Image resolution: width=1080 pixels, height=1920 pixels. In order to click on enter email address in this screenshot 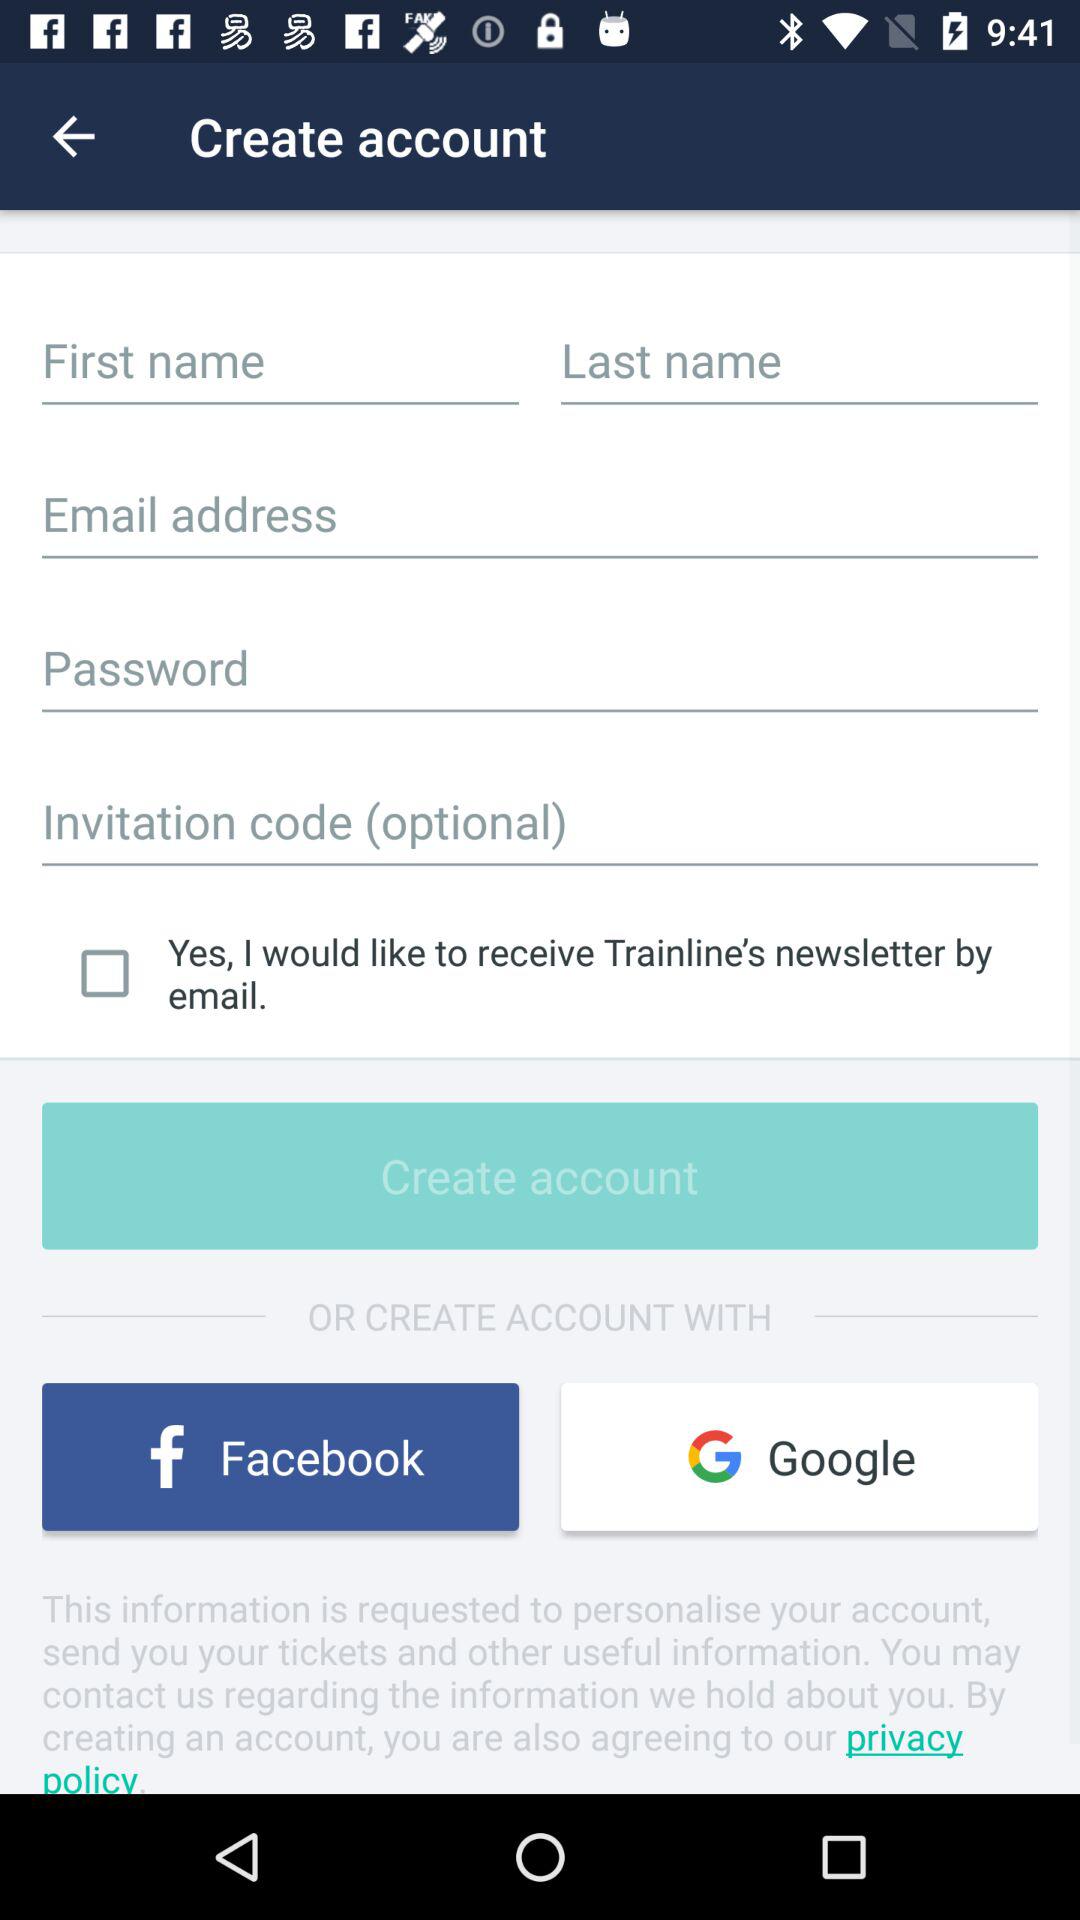, I will do `click(540, 513)`.